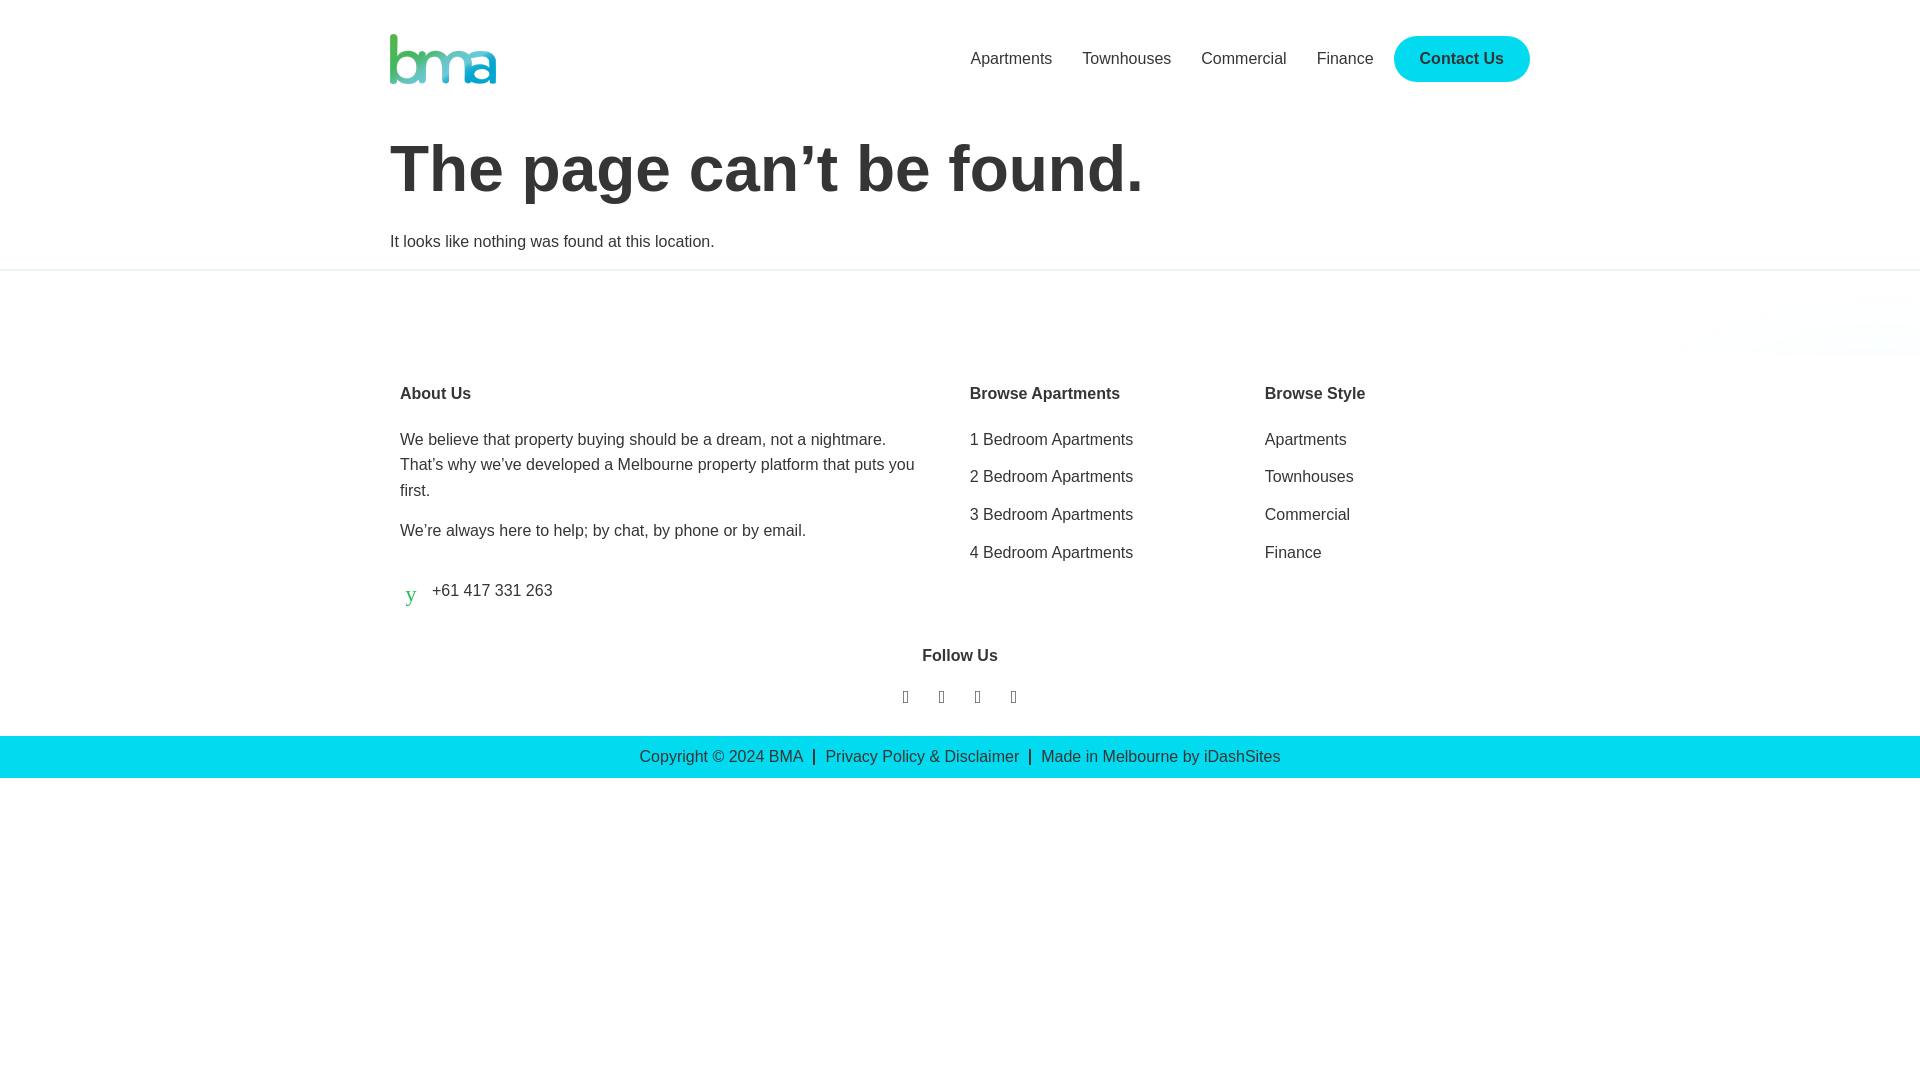 The width and height of the screenshot is (1920, 1080). Describe the element at coordinates (1346, 58) in the screenshot. I see `Finance` at that location.